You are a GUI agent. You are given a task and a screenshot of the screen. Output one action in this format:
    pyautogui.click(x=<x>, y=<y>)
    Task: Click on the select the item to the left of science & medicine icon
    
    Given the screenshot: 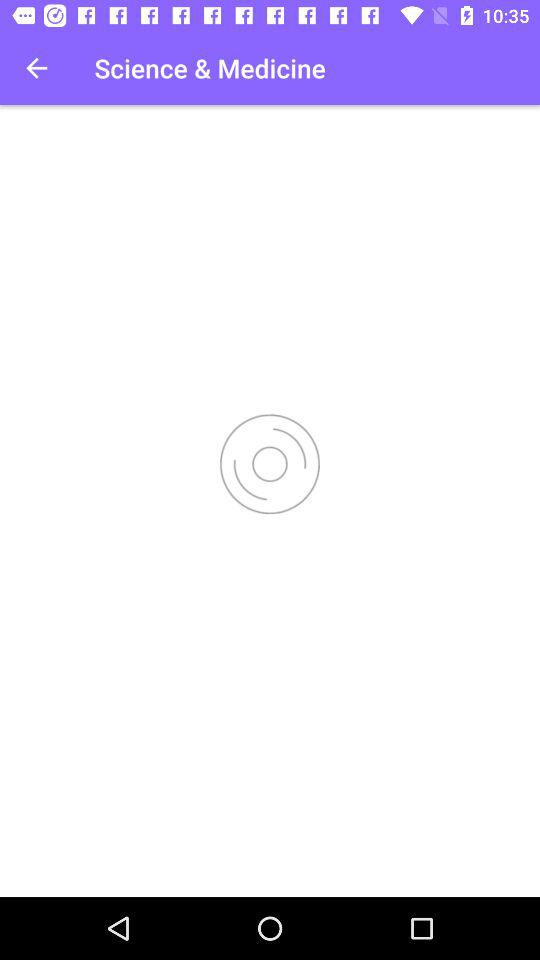 What is the action you would take?
    pyautogui.click(x=36, y=68)
    